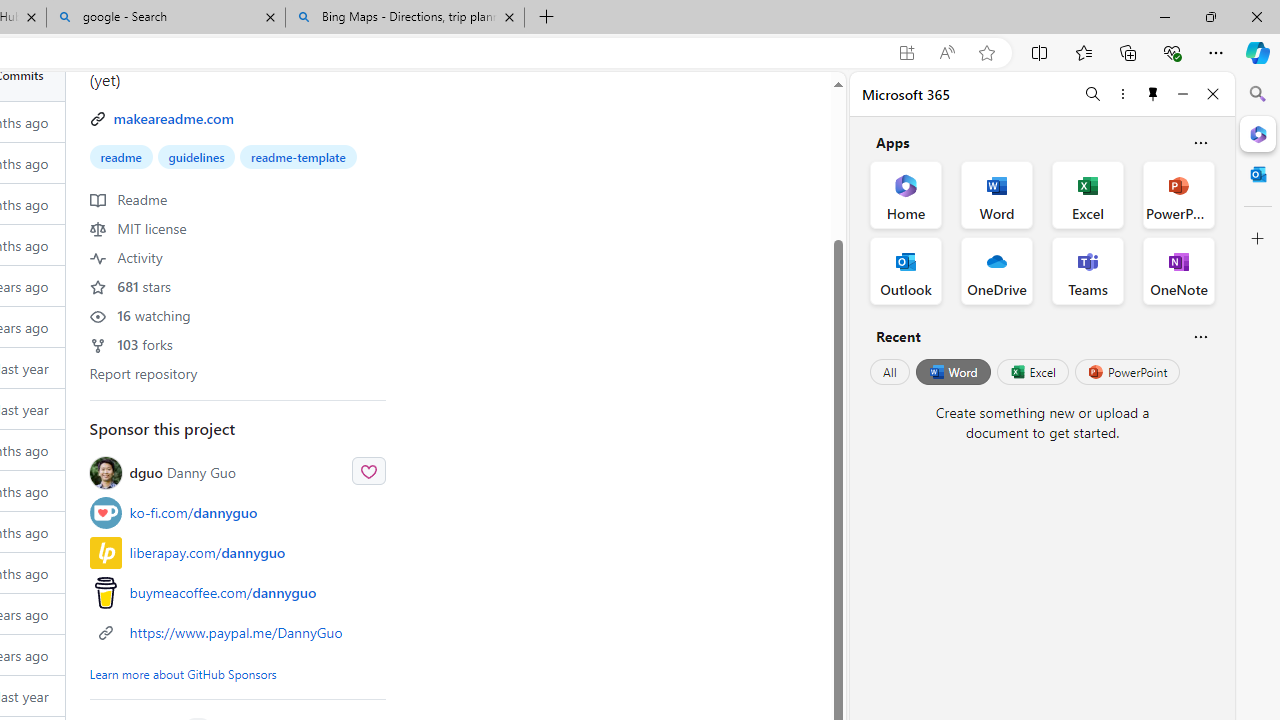 The height and width of the screenshot is (720, 1280). What do you see at coordinates (1128, 52) in the screenshot?
I see `Collections` at bounding box center [1128, 52].